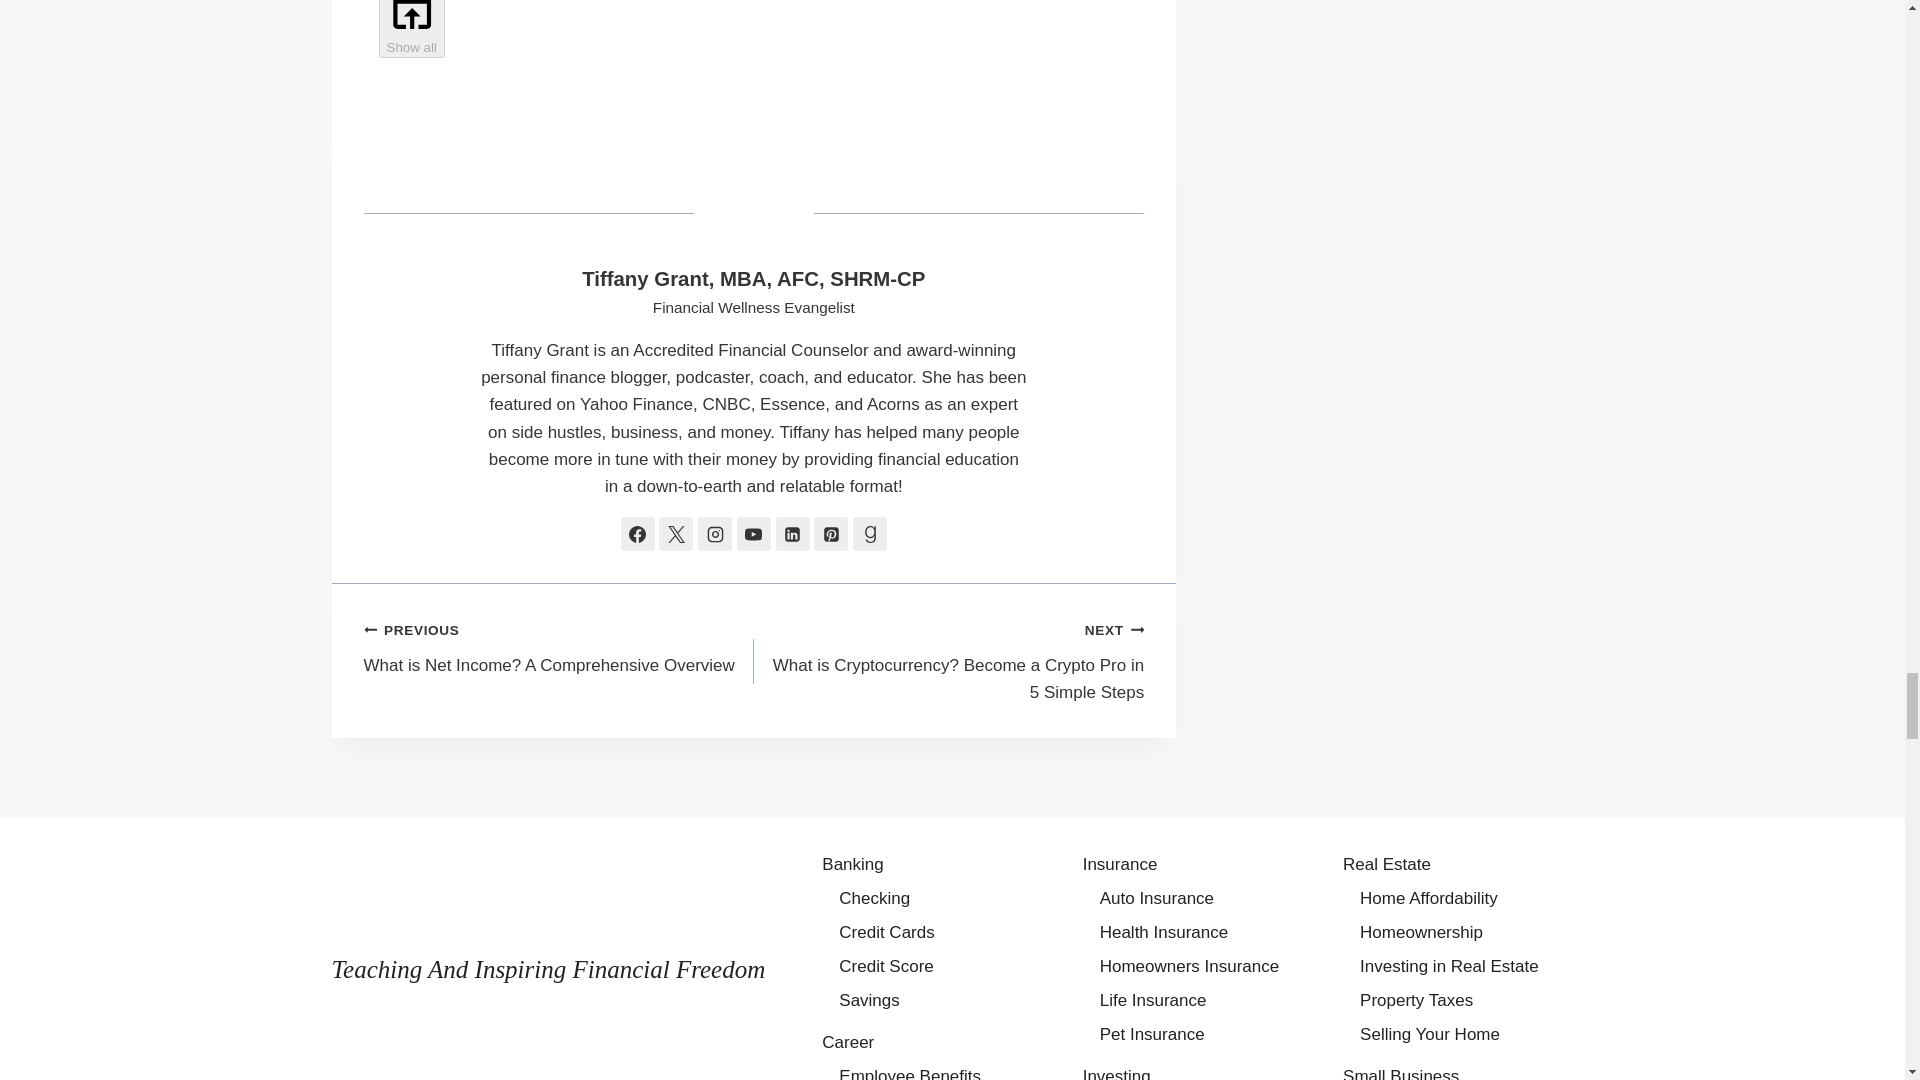 This screenshot has height=1080, width=1920. I want to click on Posts by Tiffany Grant, MBA, AFC, SHRM-CP, so click(753, 278).